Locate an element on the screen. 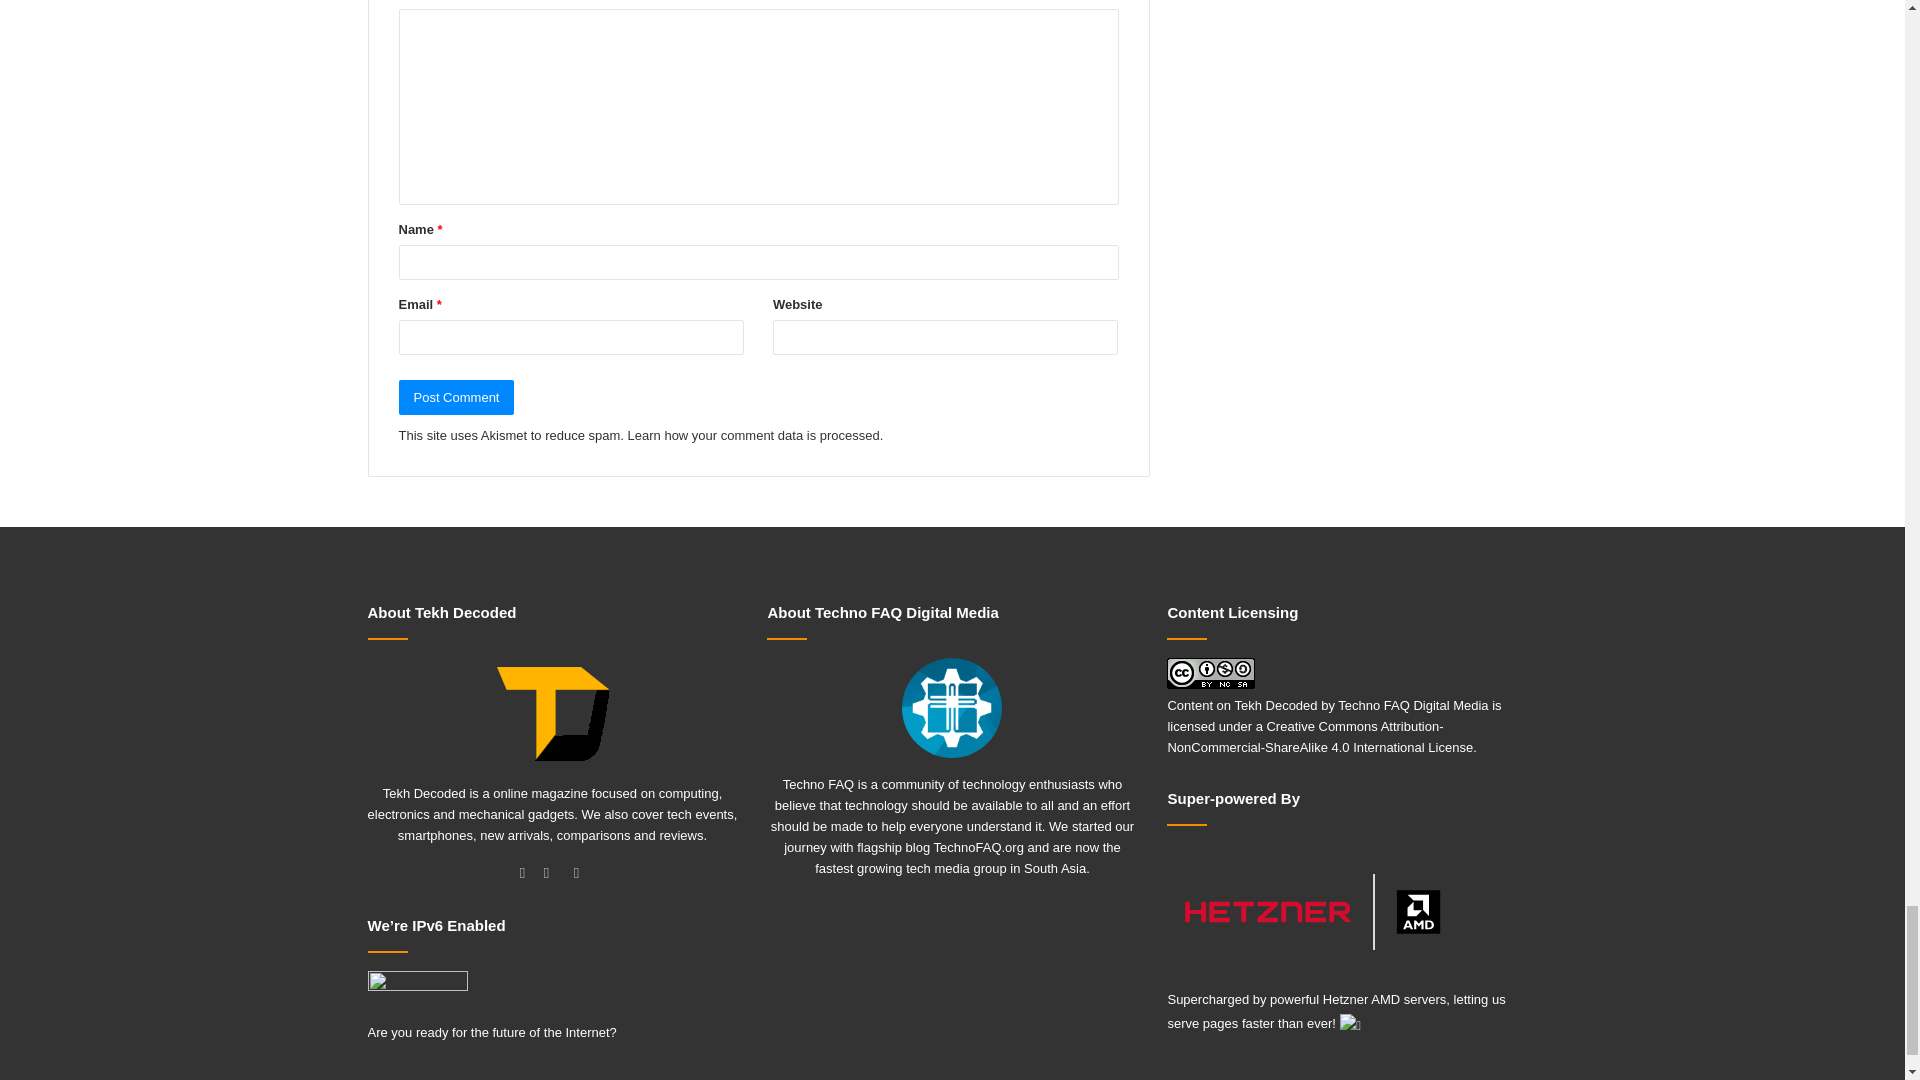  Post Comment is located at coordinates (456, 397).